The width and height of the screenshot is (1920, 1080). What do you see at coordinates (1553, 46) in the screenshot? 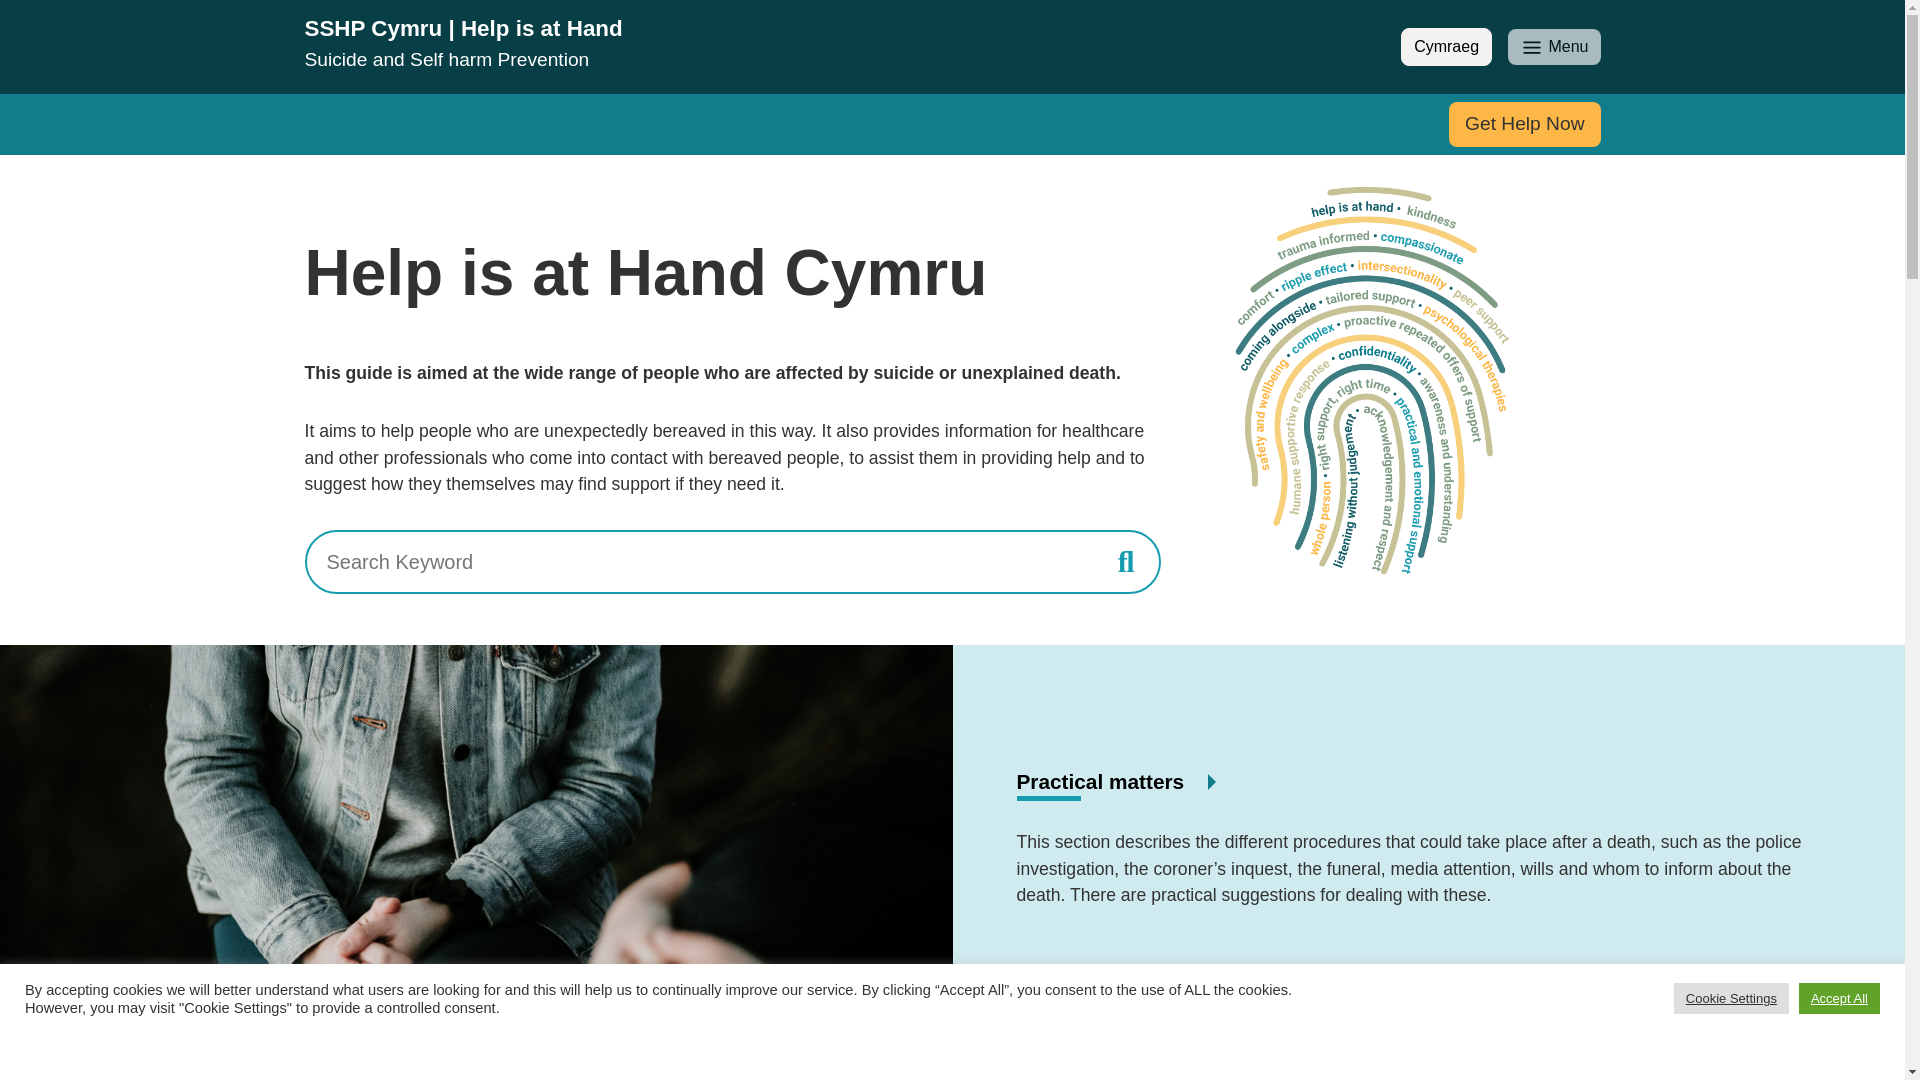
I see `Skip to main content` at bounding box center [1553, 46].